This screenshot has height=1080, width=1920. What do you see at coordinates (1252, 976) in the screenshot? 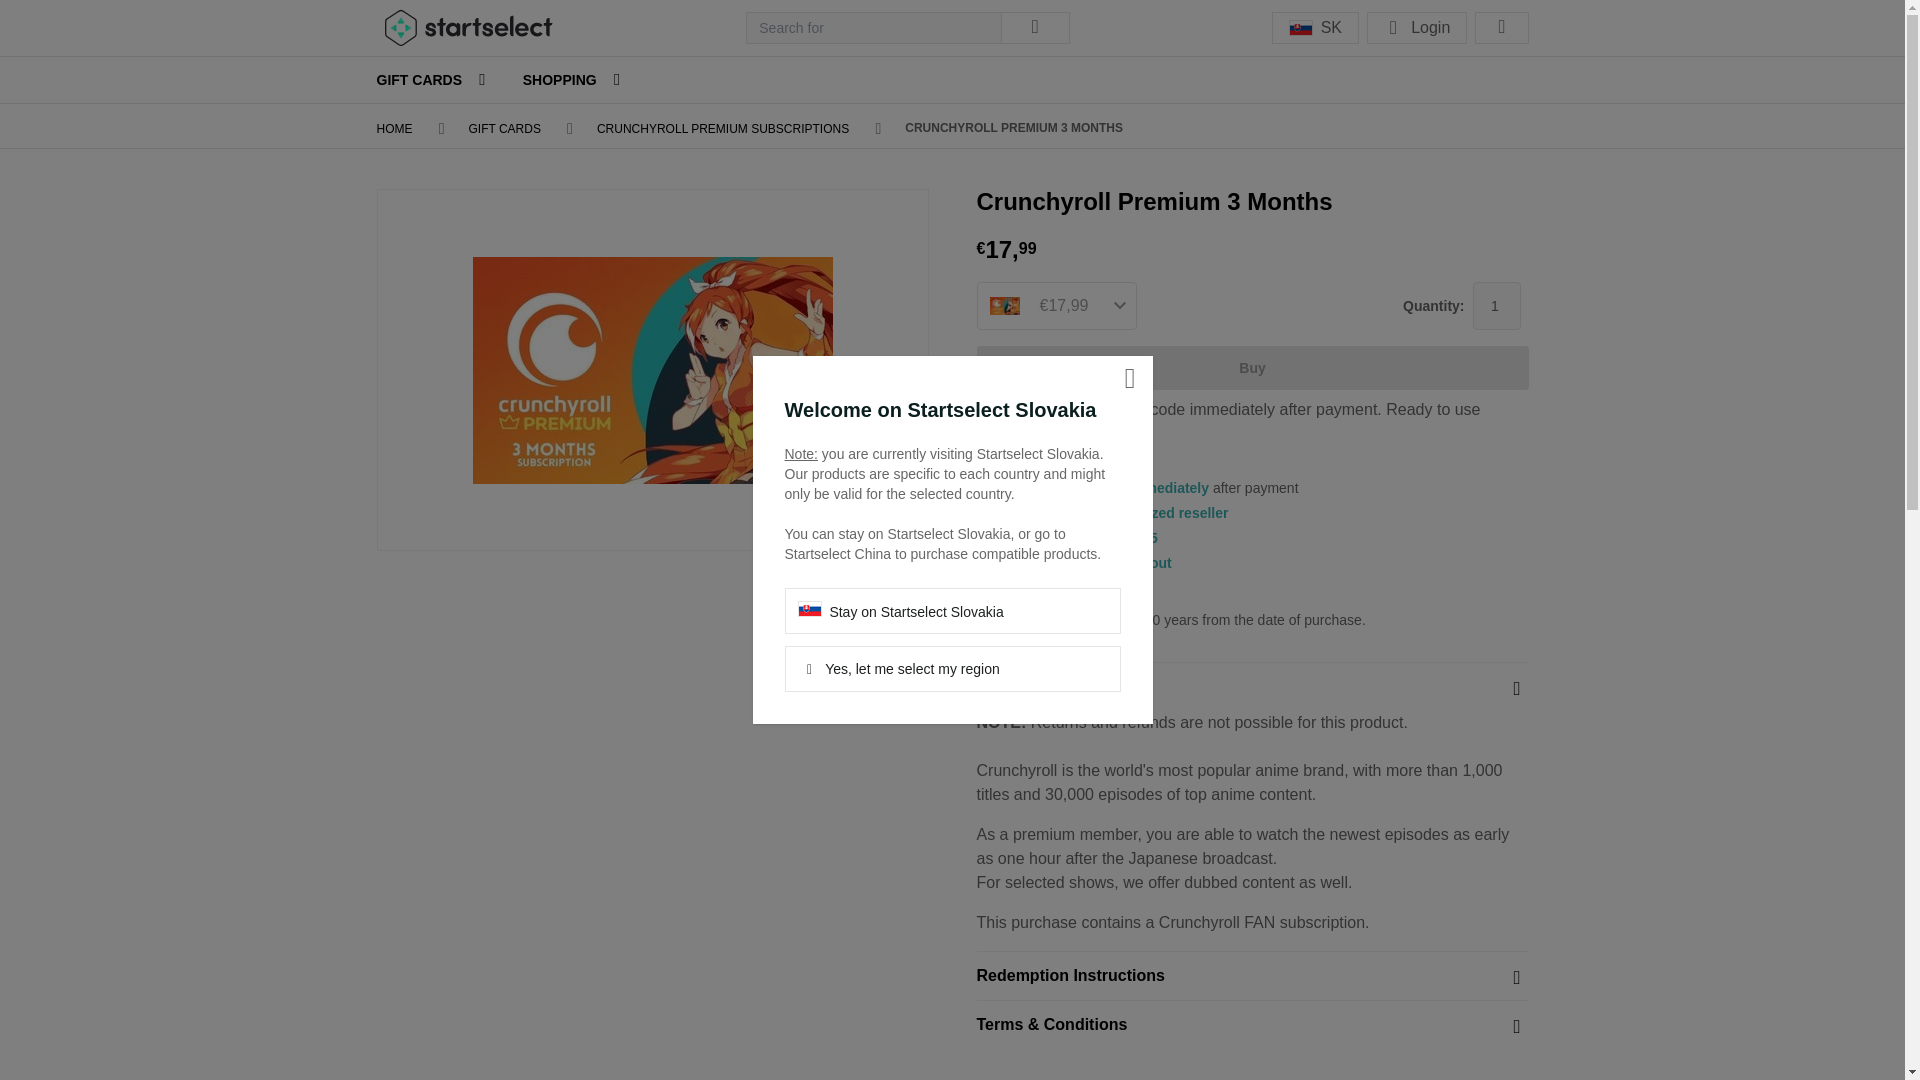
I see `Redemption Instructions` at bounding box center [1252, 976].